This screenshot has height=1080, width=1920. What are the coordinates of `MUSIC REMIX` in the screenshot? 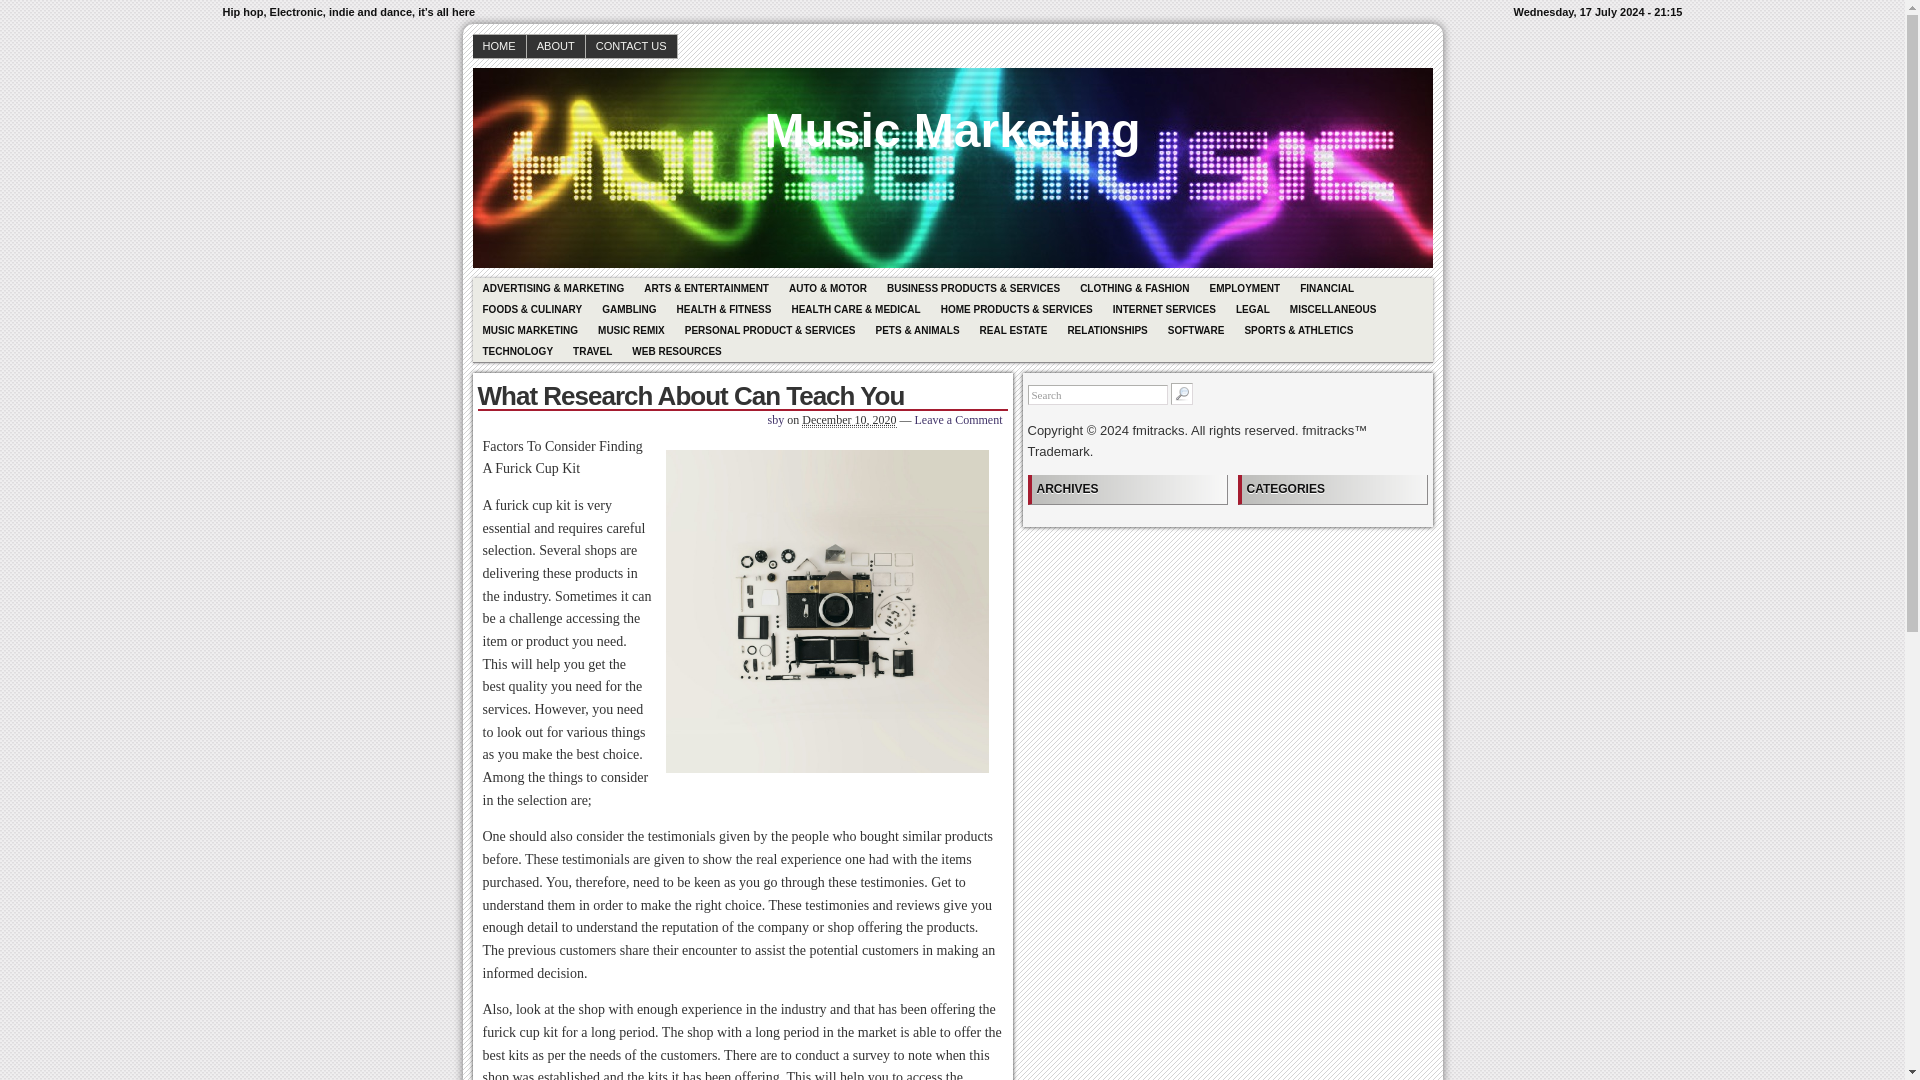 It's located at (631, 330).